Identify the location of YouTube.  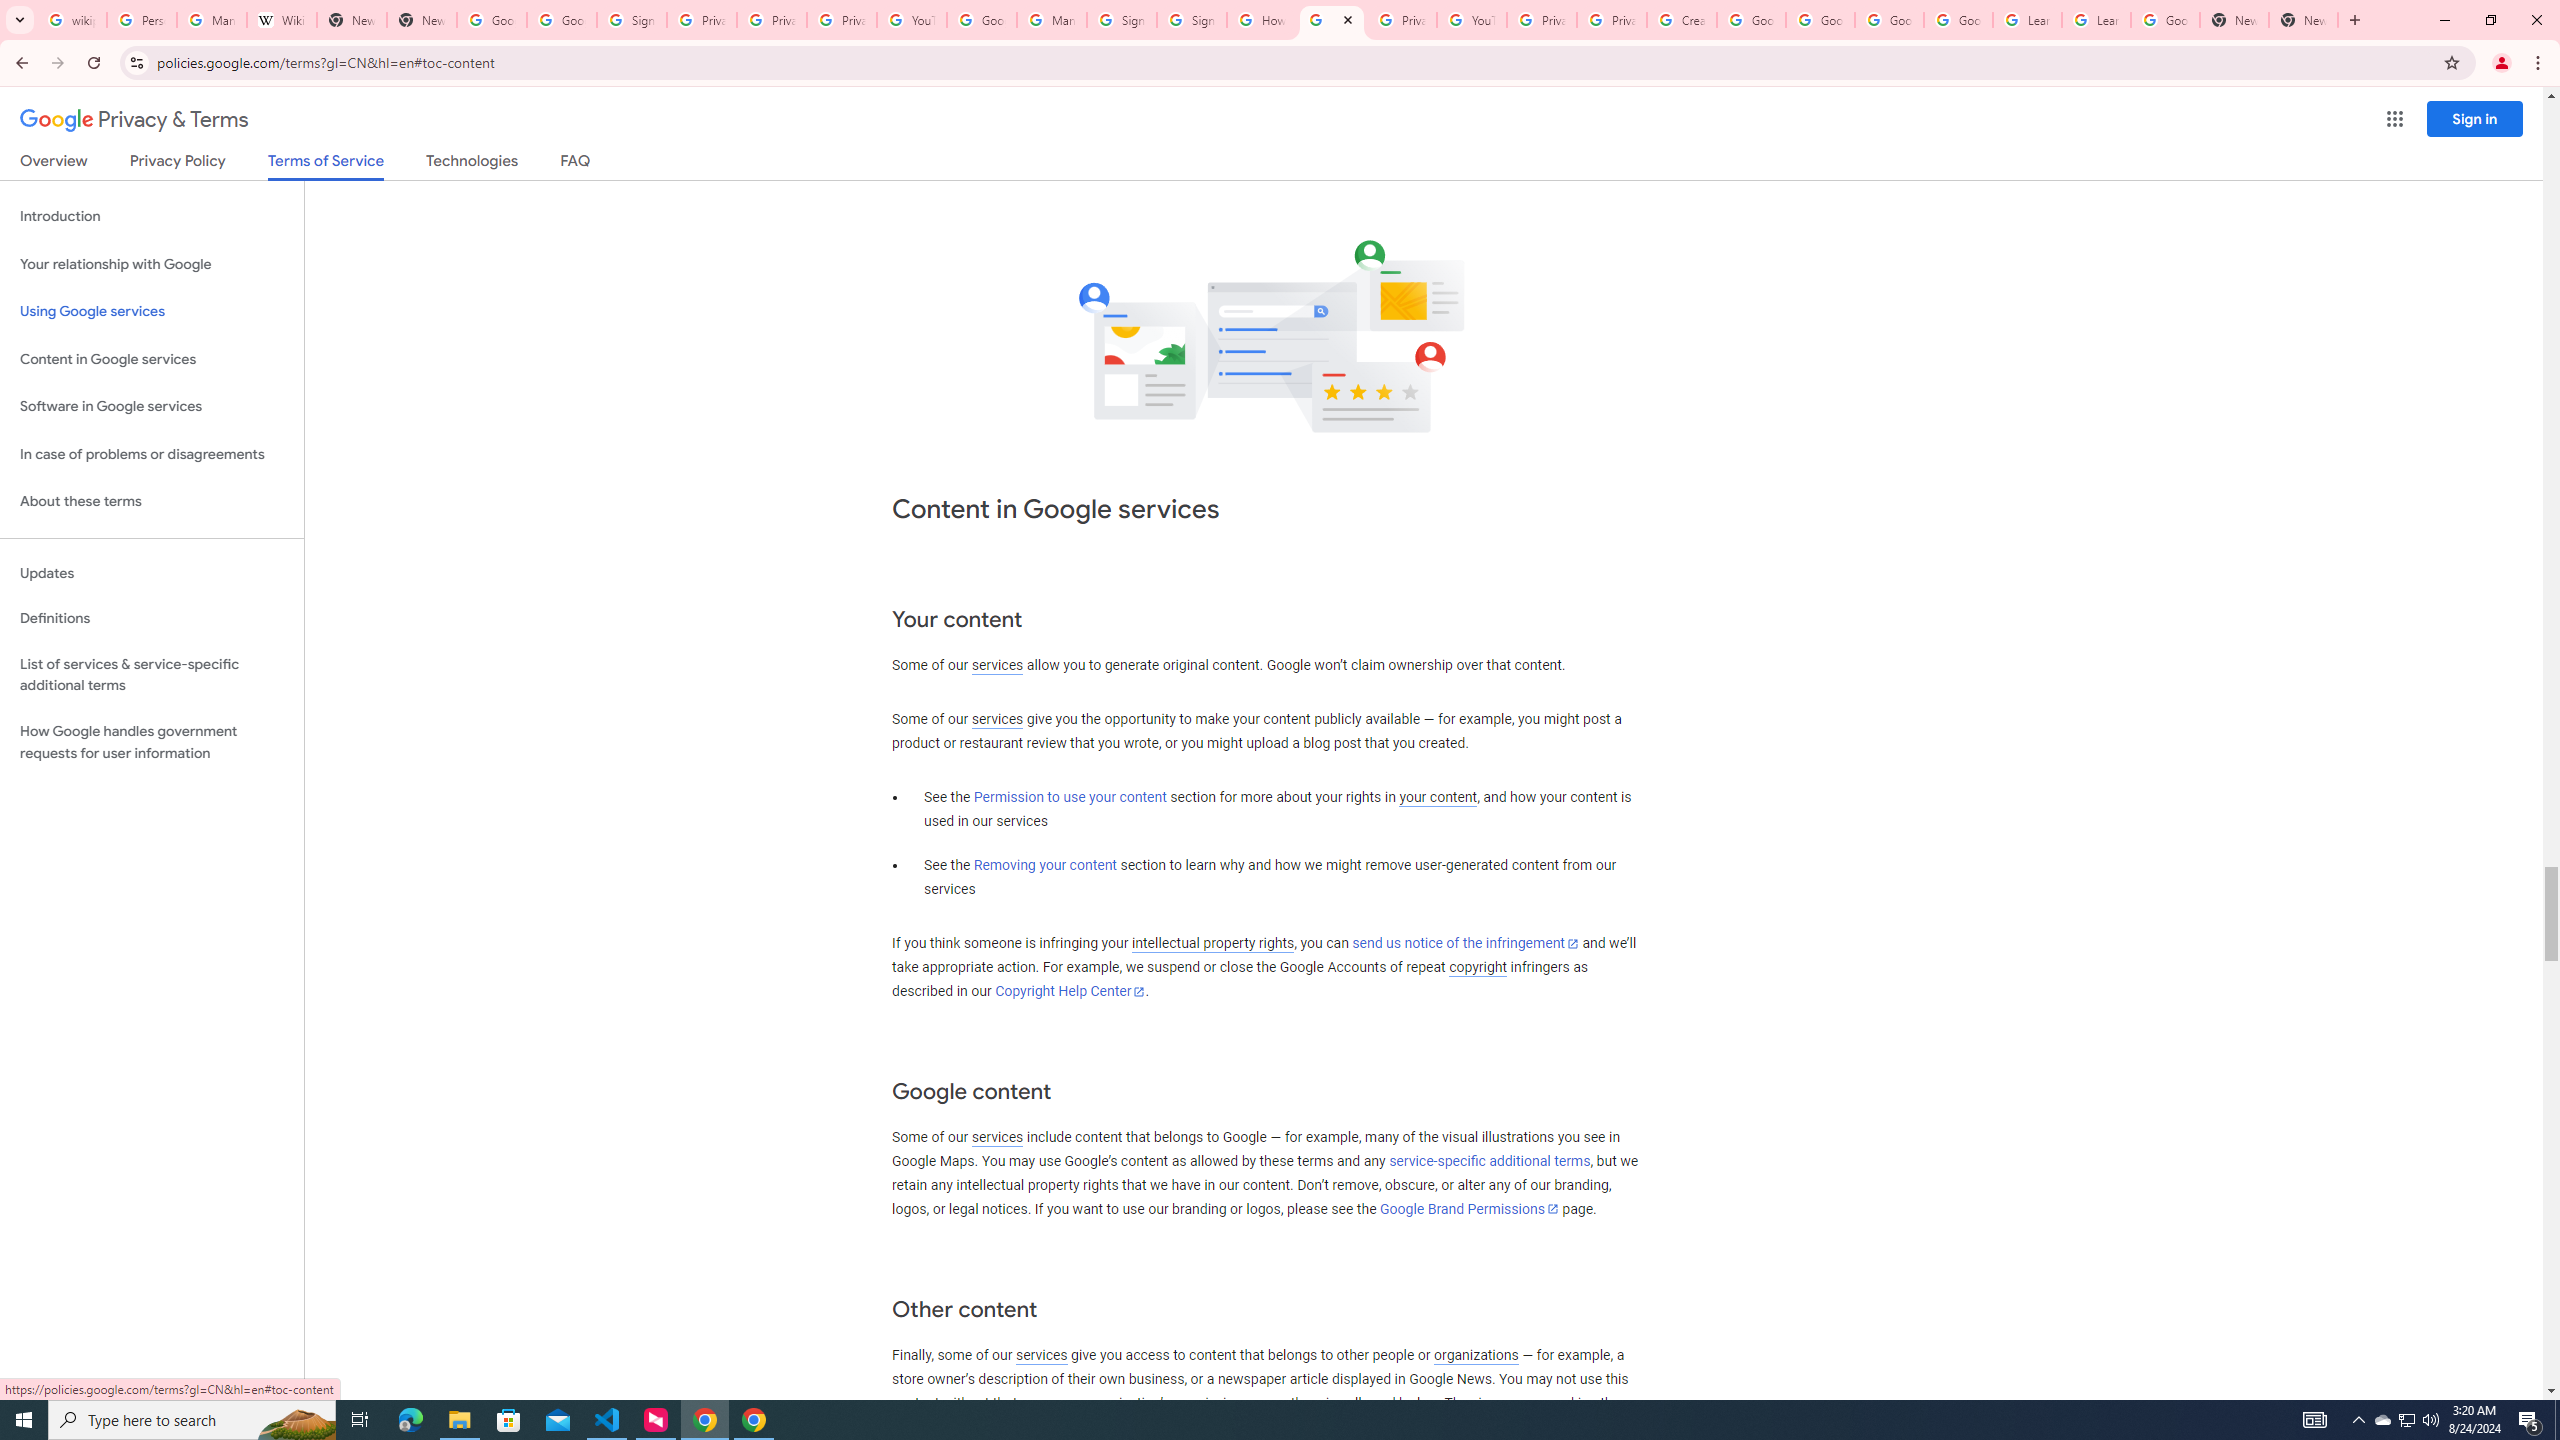
(1472, 20).